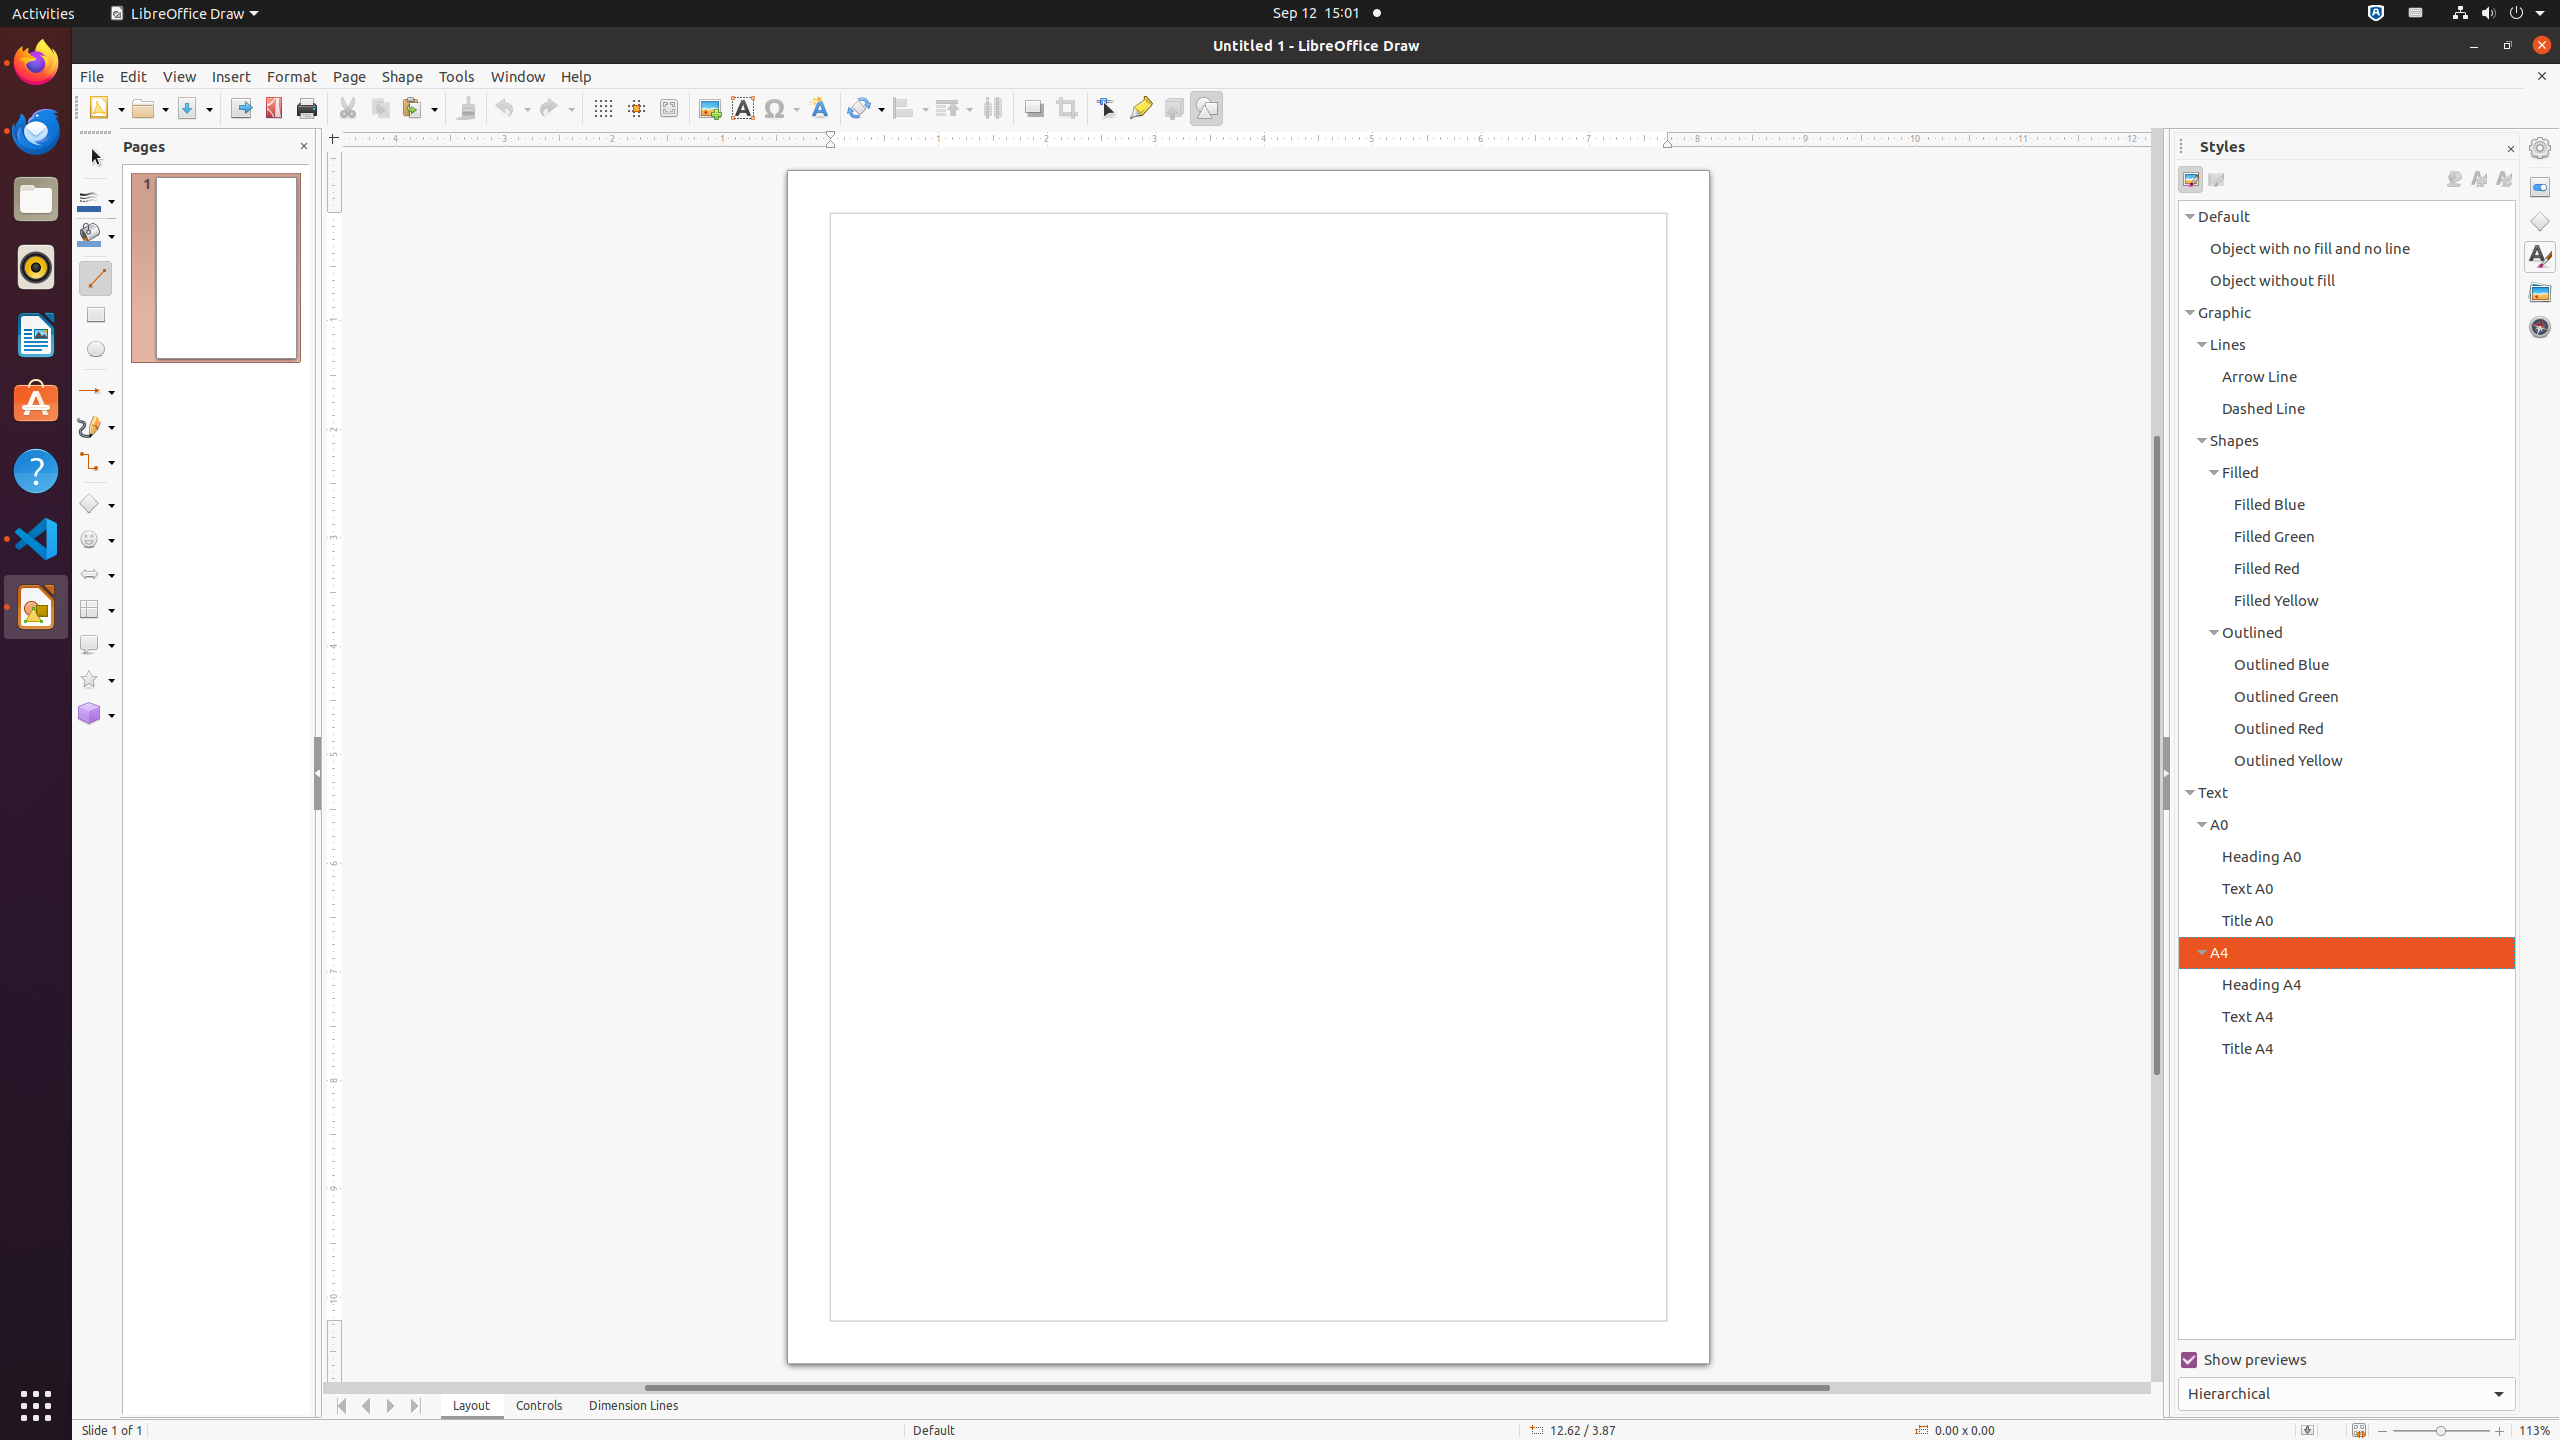 The height and width of the screenshot is (1440, 2560). I want to click on Ubuntu Software, so click(36, 402).